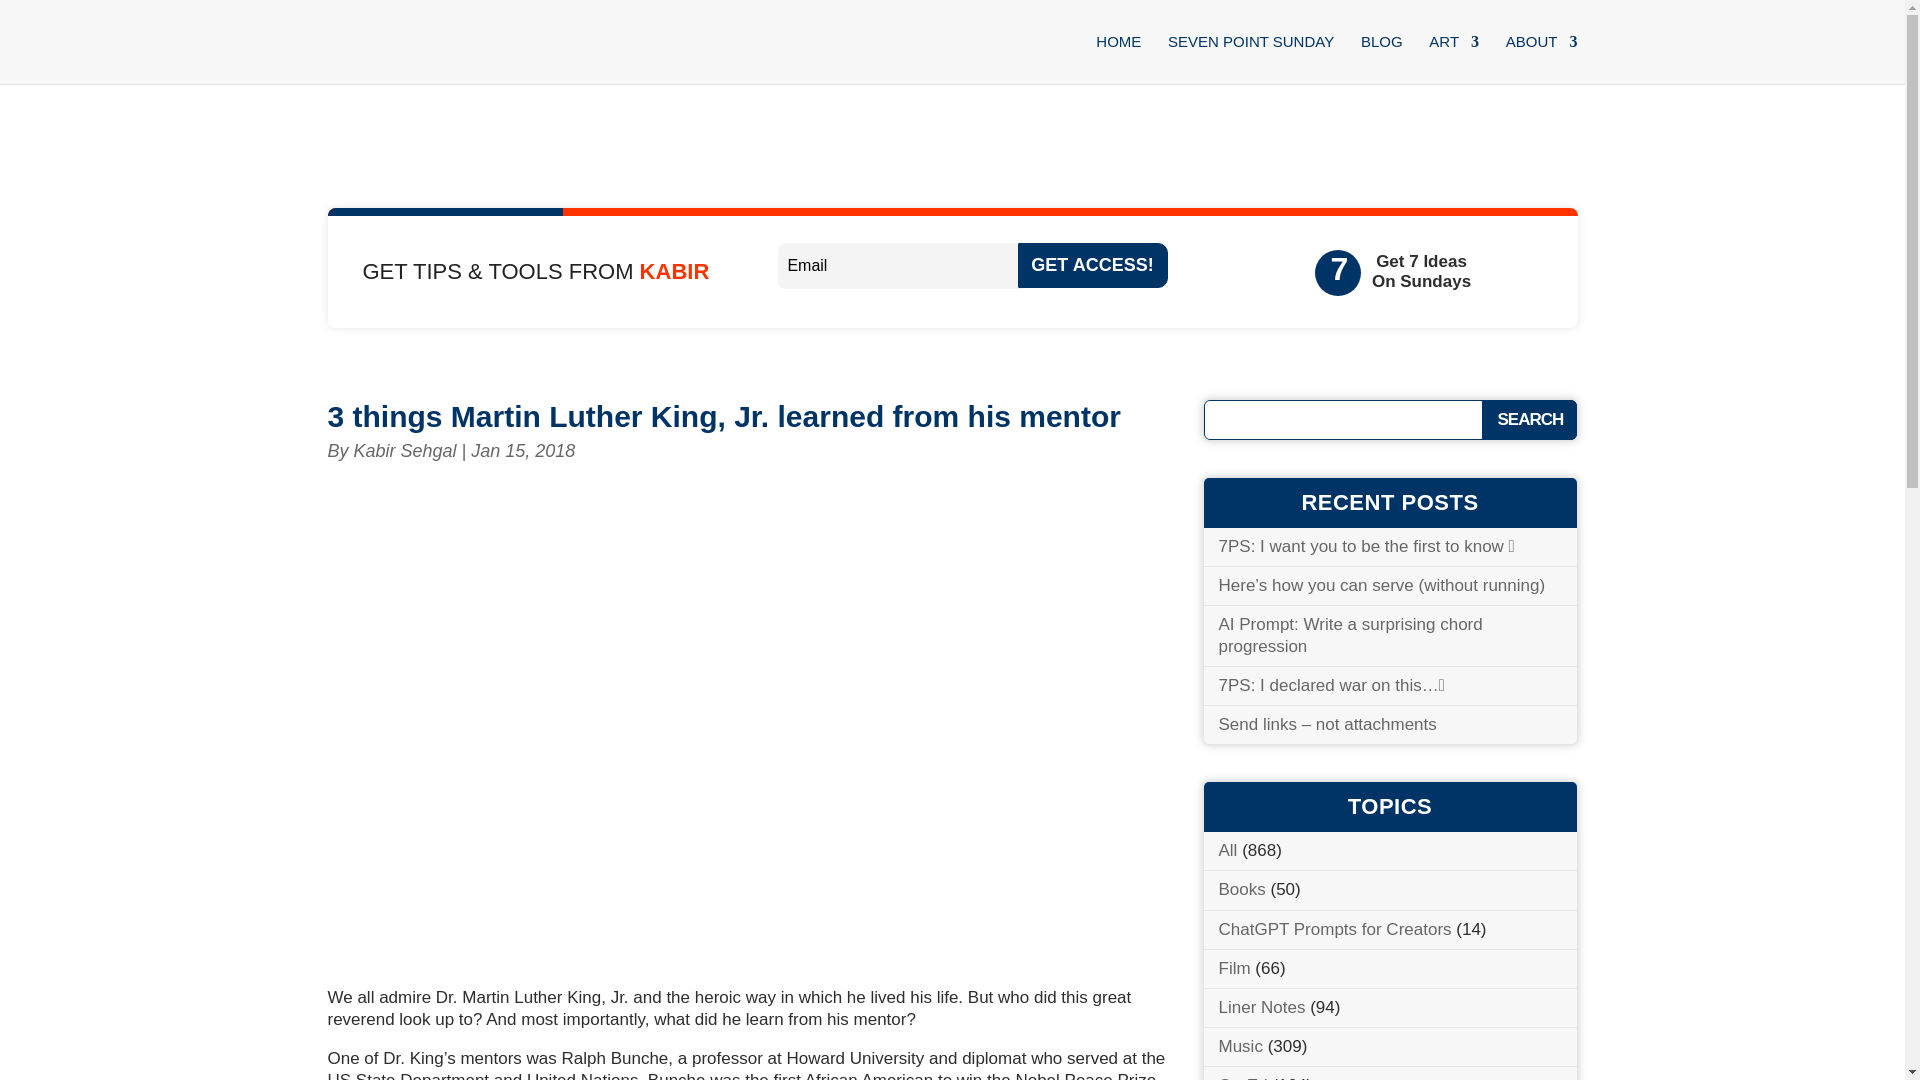 The width and height of the screenshot is (1920, 1080). Describe the element at coordinates (1242, 1078) in the screenshot. I see `Op-Ed` at that location.